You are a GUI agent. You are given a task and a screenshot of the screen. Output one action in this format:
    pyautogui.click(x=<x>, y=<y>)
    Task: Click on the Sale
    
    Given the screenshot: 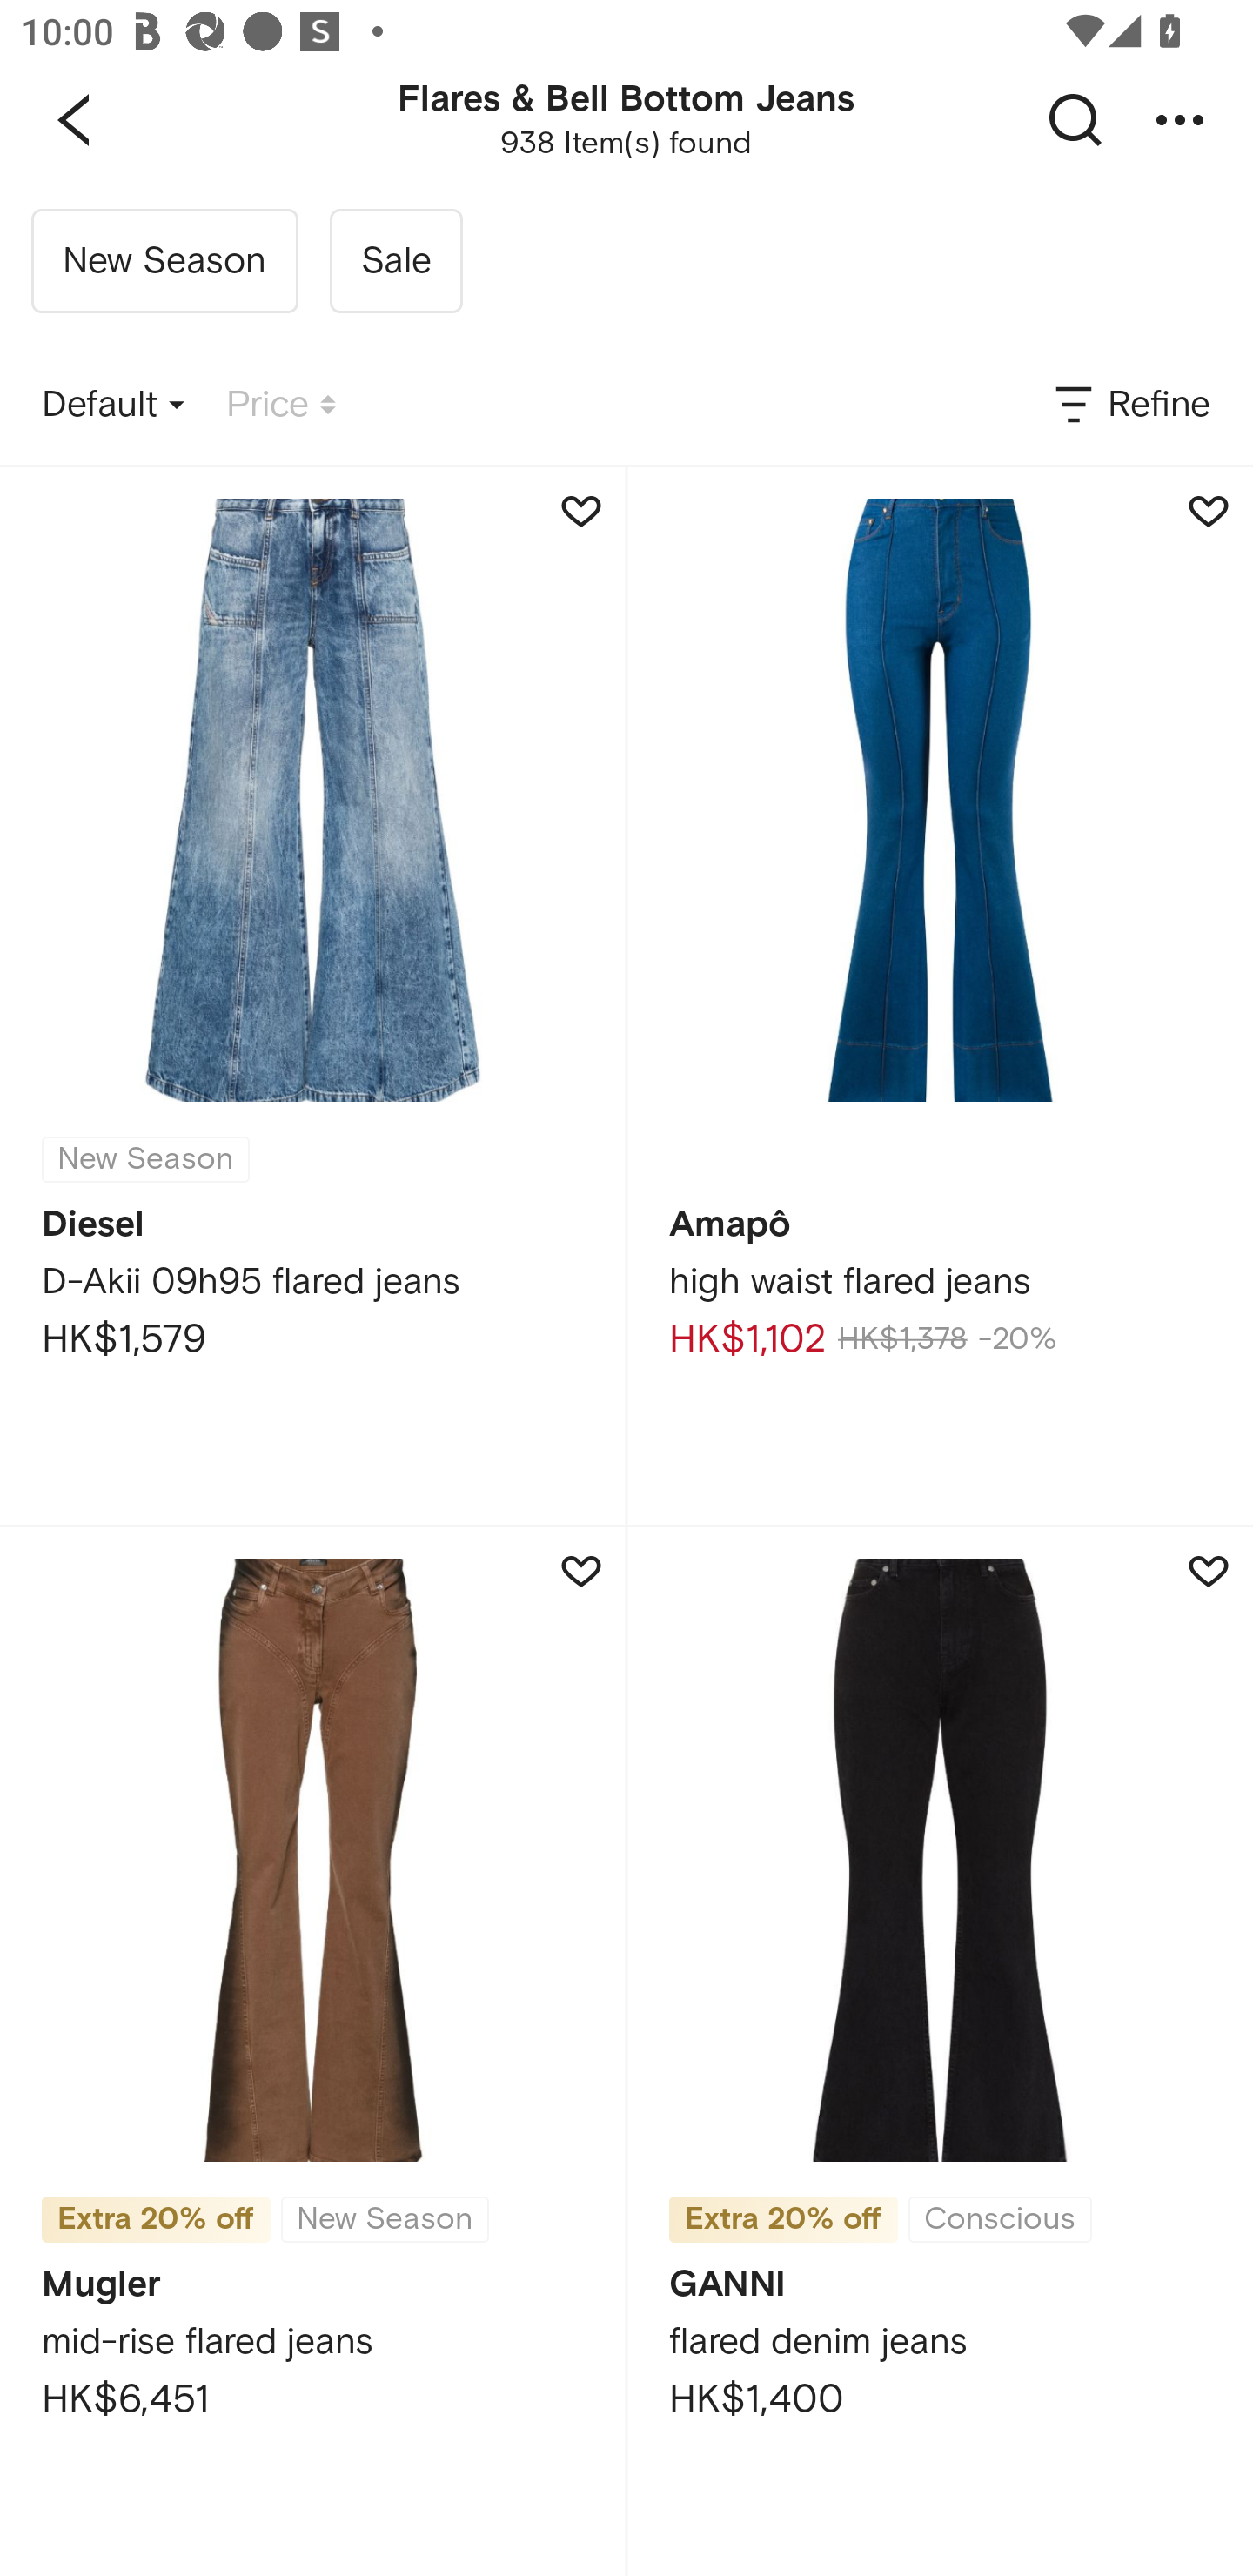 What is the action you would take?
    pyautogui.click(x=395, y=261)
    